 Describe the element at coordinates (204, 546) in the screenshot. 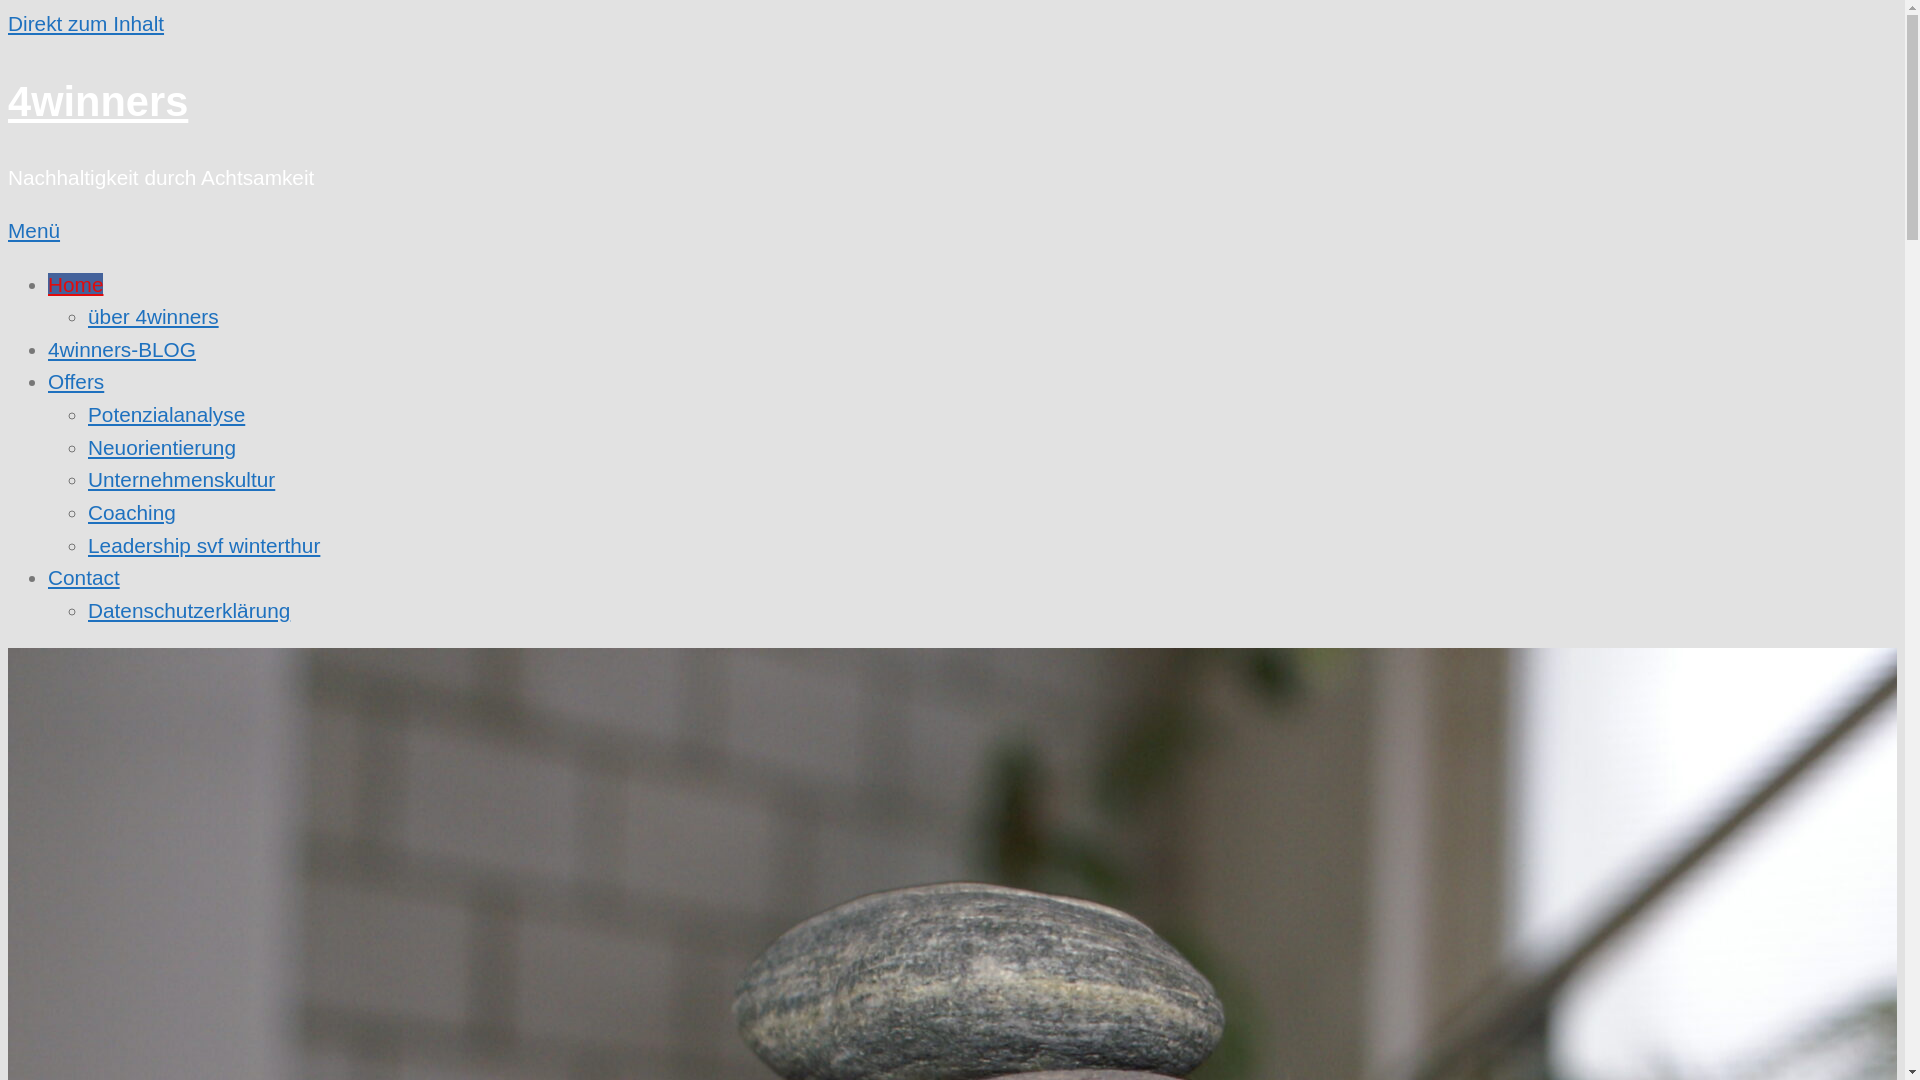

I see `Leadership svf winterthur` at that location.